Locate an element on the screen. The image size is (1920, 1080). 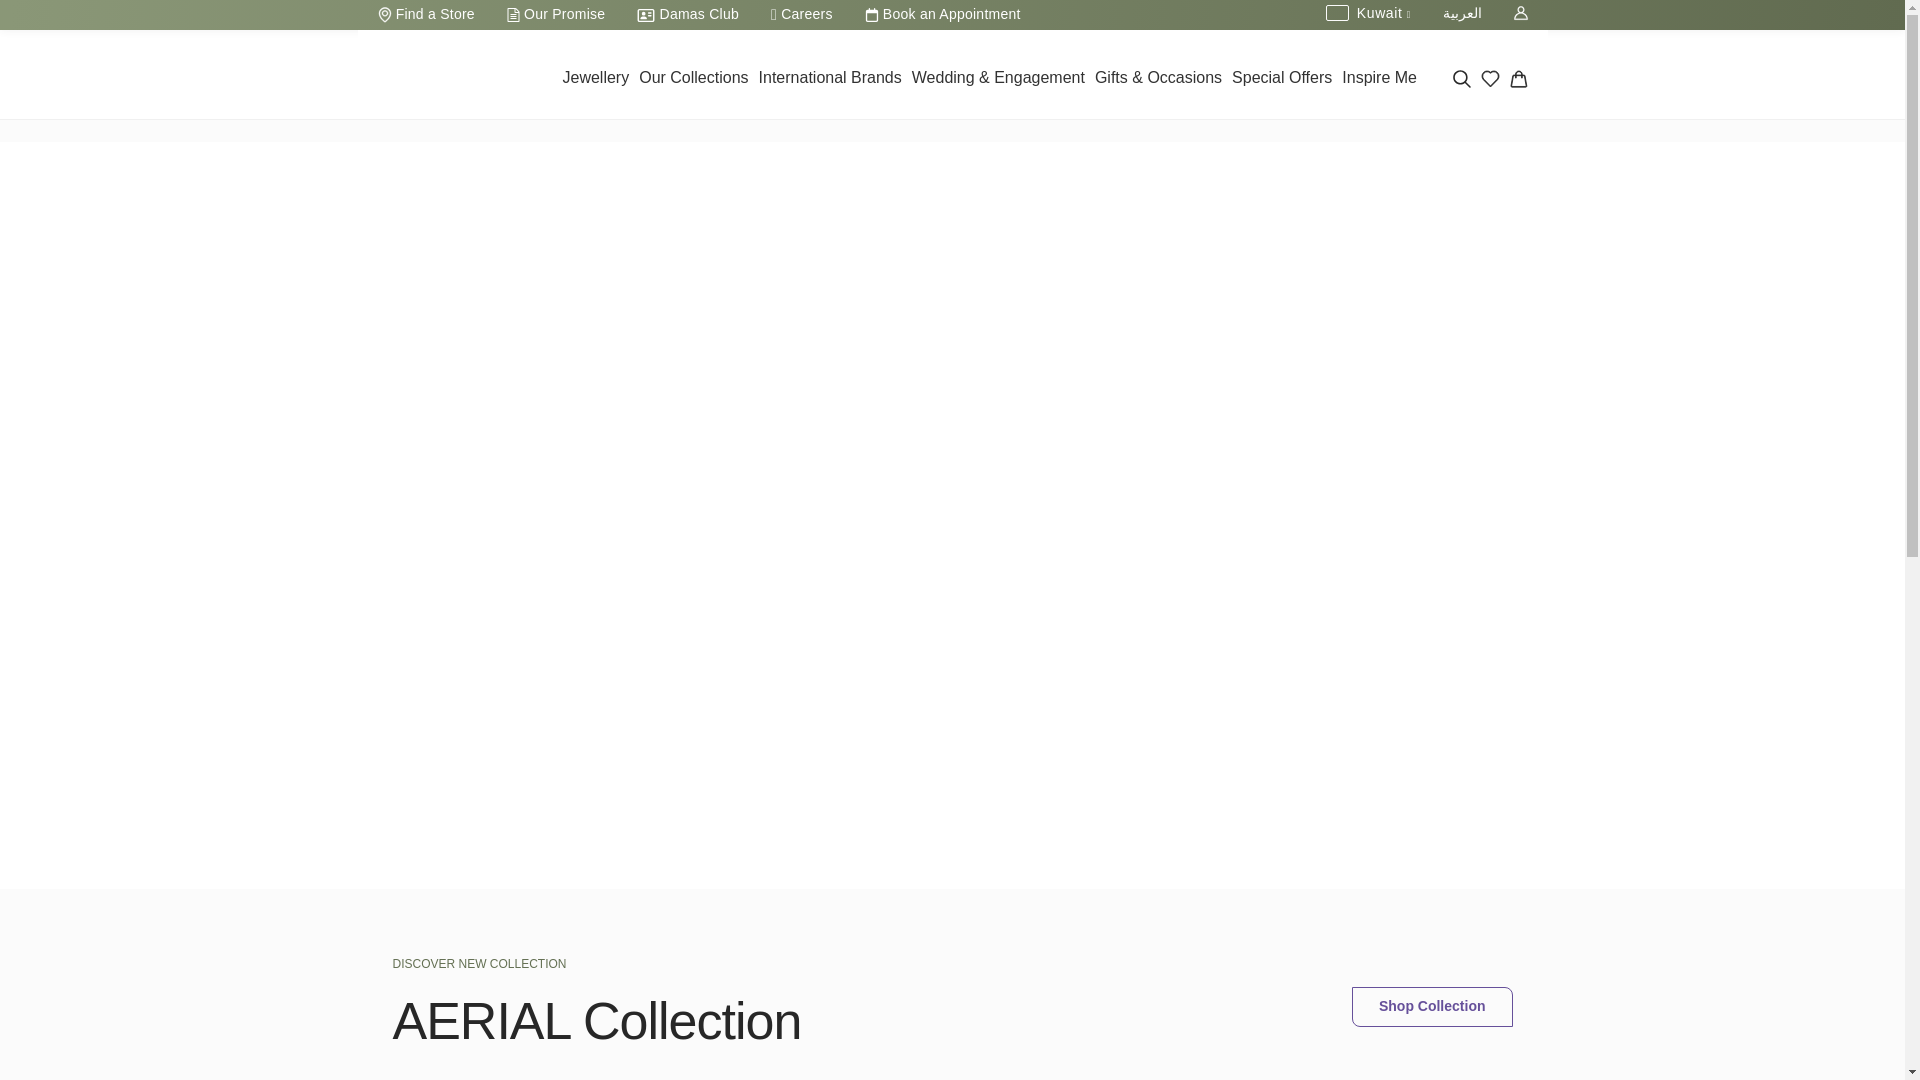
Book an Appointment is located at coordinates (942, 15).